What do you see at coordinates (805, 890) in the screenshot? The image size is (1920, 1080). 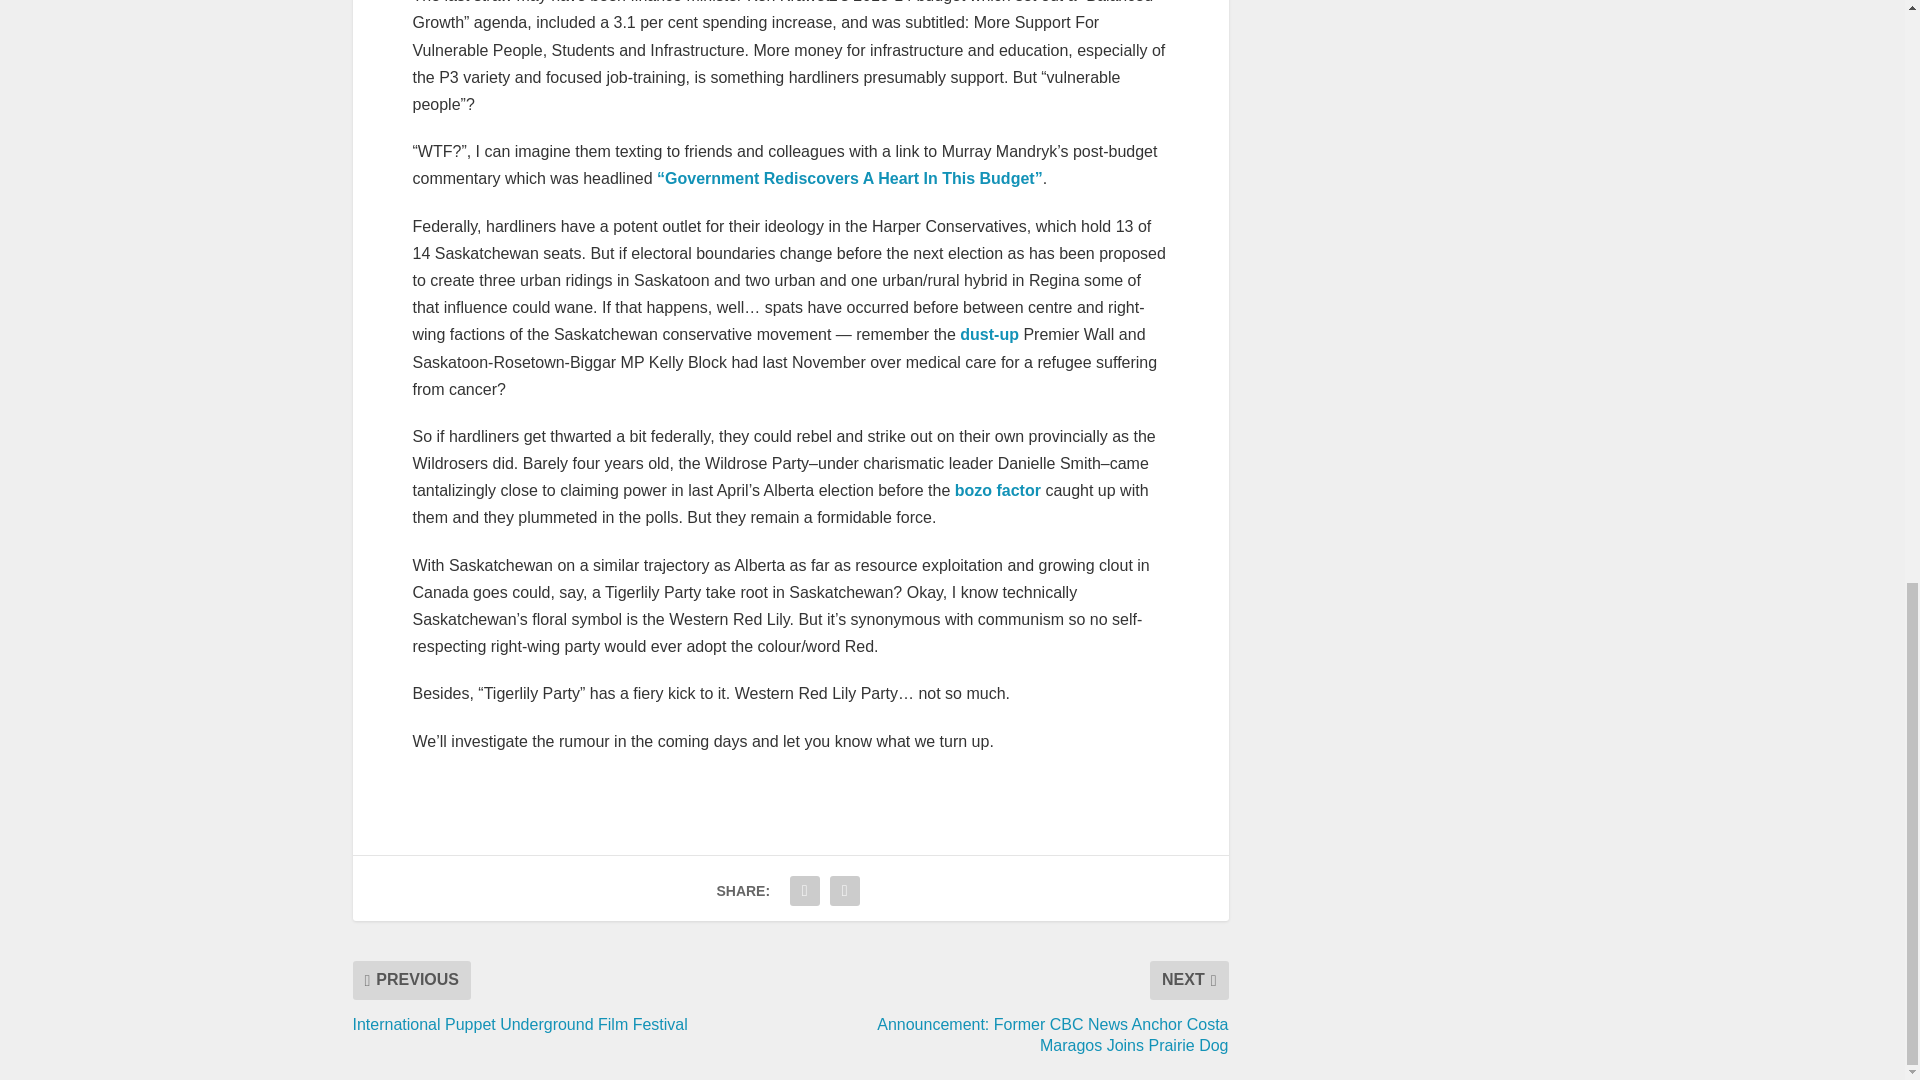 I see `Share "Any Truth To The Rumour?" via Facebook` at bounding box center [805, 890].